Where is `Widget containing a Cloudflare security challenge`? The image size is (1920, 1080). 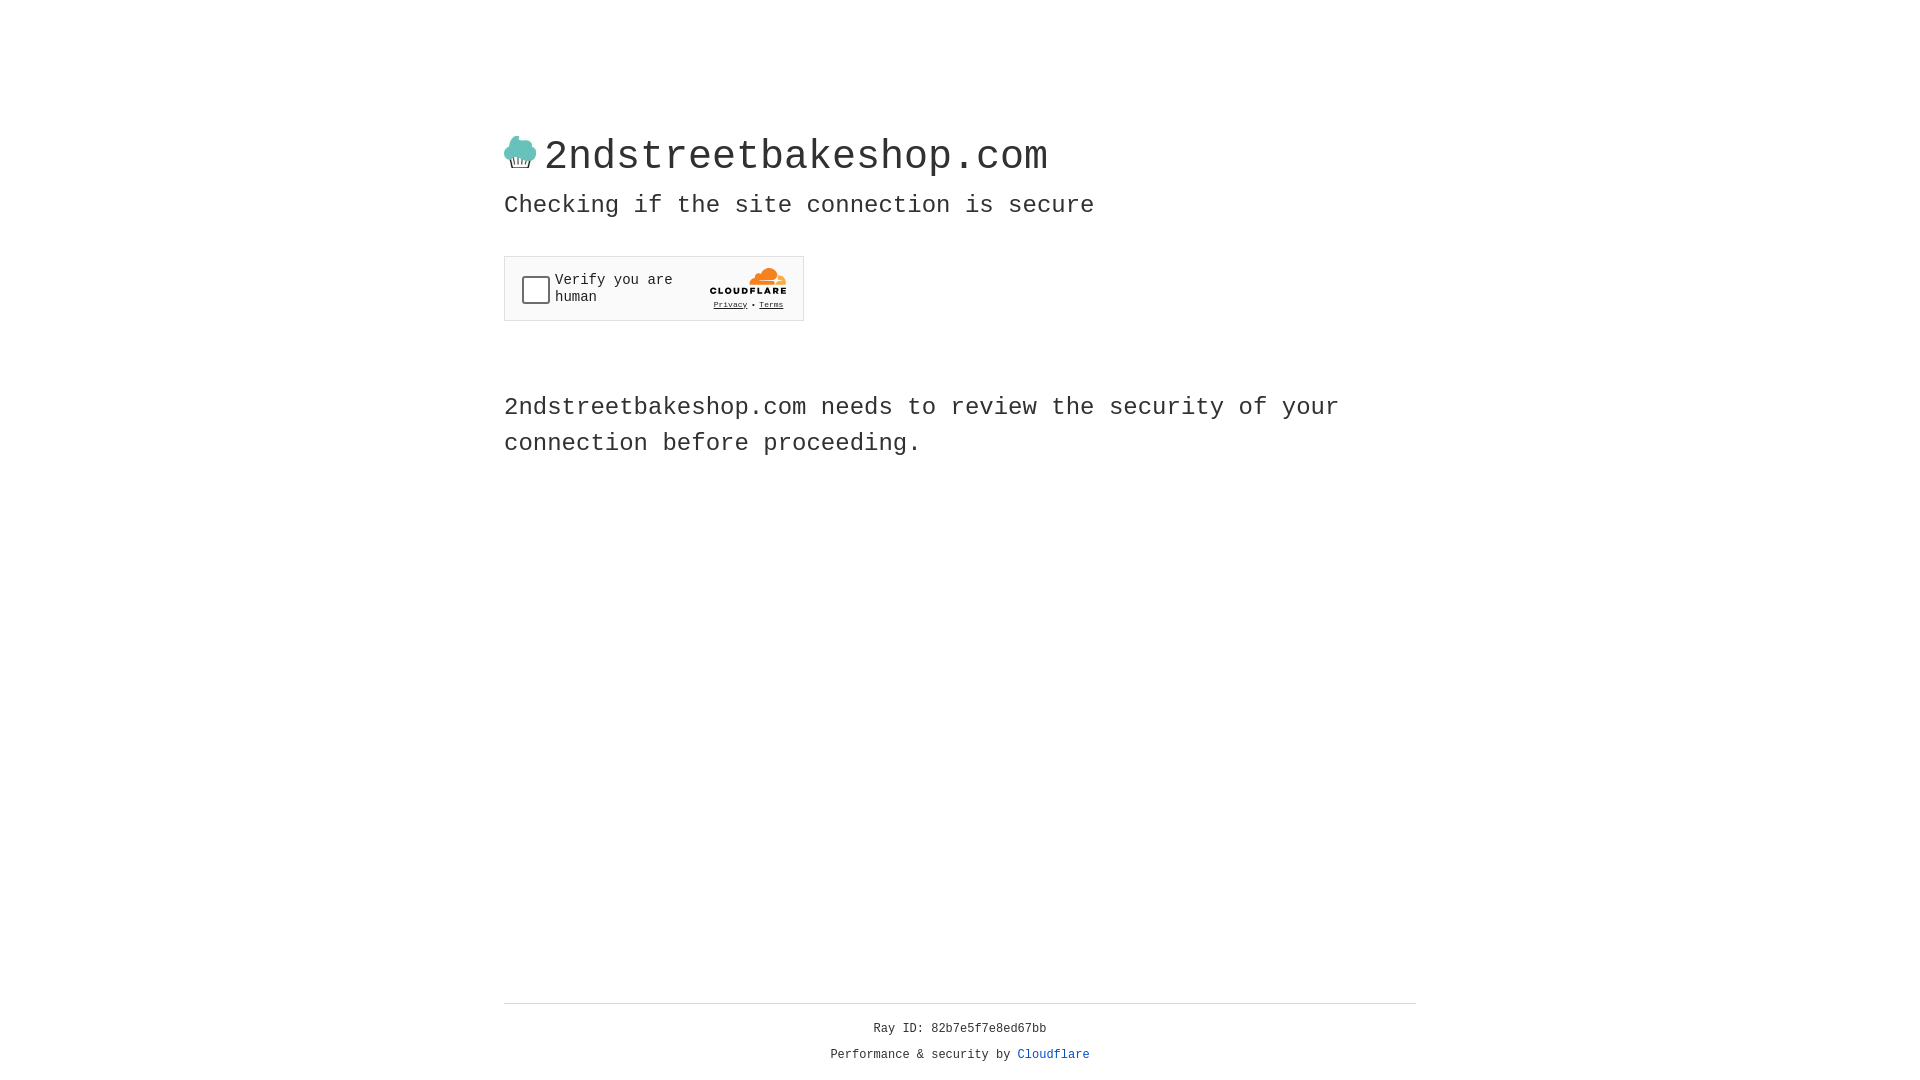 Widget containing a Cloudflare security challenge is located at coordinates (654, 288).